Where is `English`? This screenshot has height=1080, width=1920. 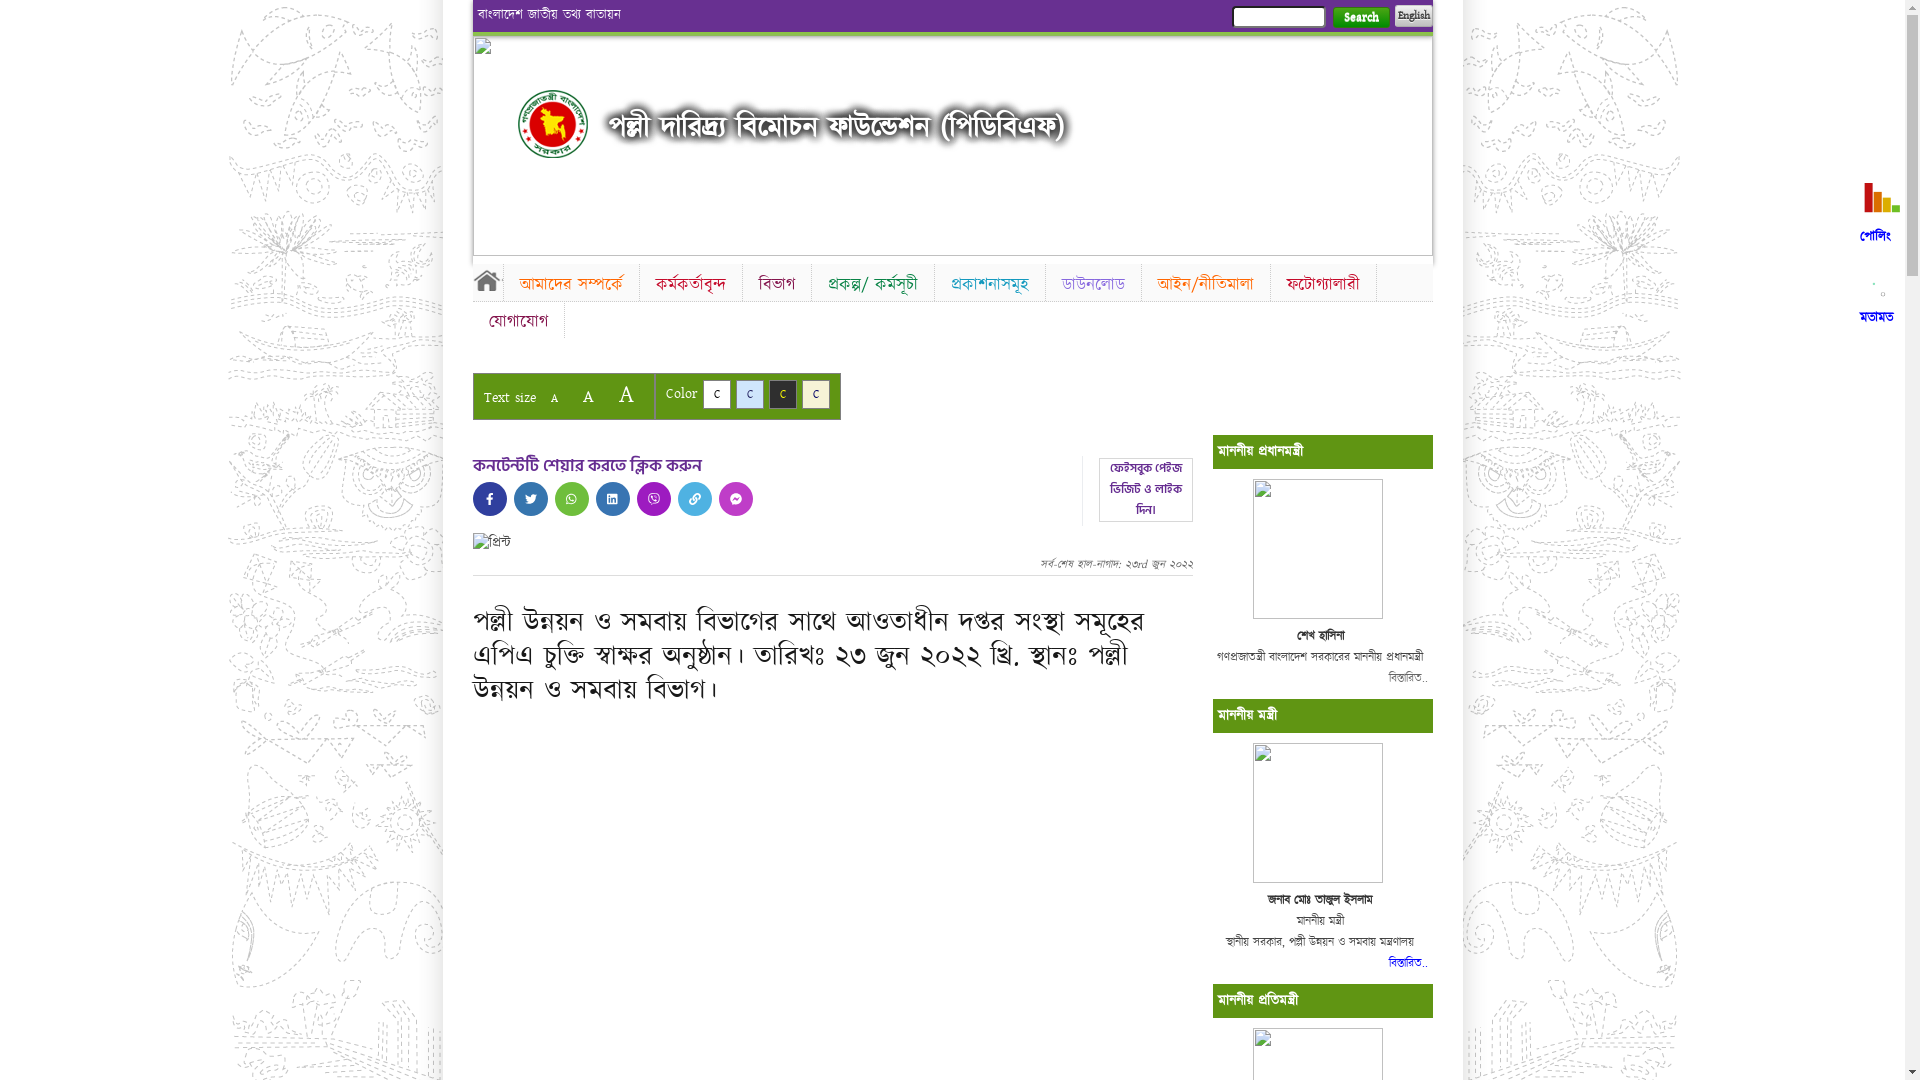
English is located at coordinates (1413, 16).